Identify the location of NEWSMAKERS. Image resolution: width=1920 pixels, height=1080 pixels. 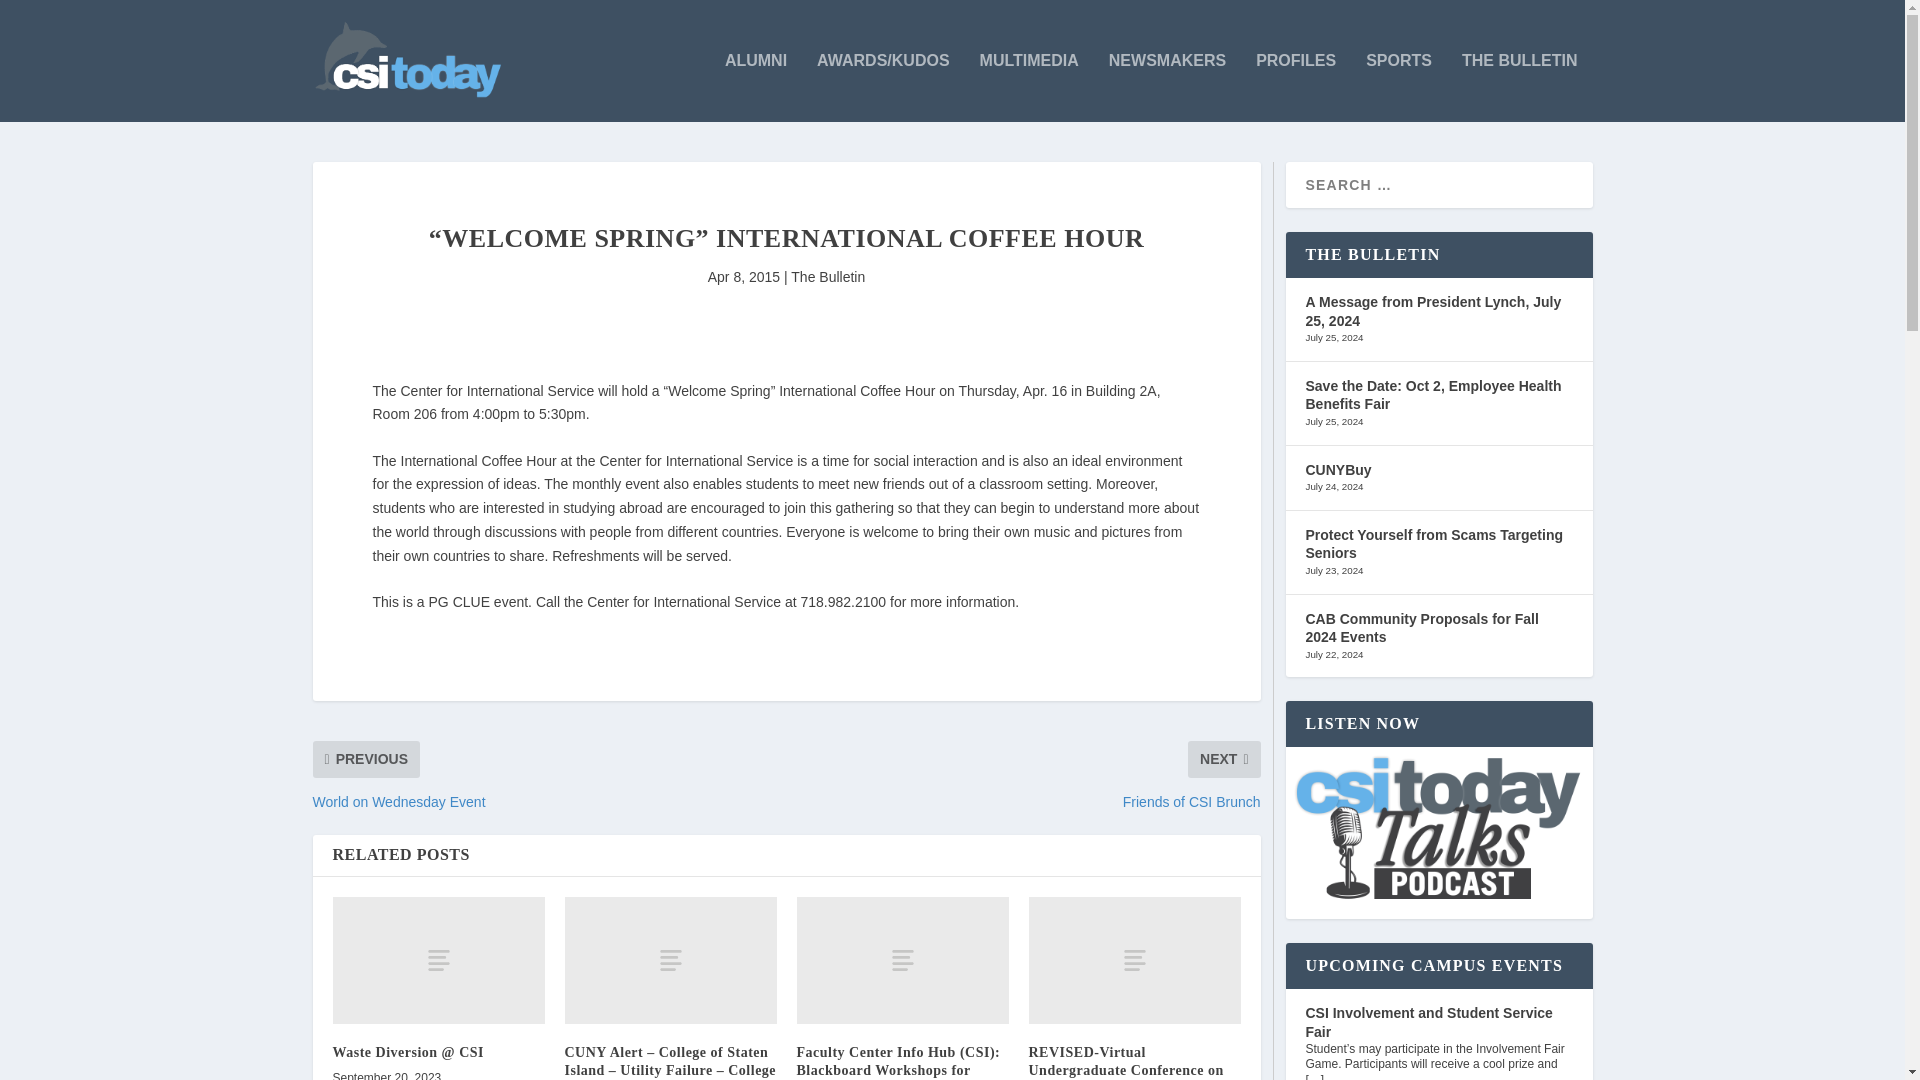
(1168, 87).